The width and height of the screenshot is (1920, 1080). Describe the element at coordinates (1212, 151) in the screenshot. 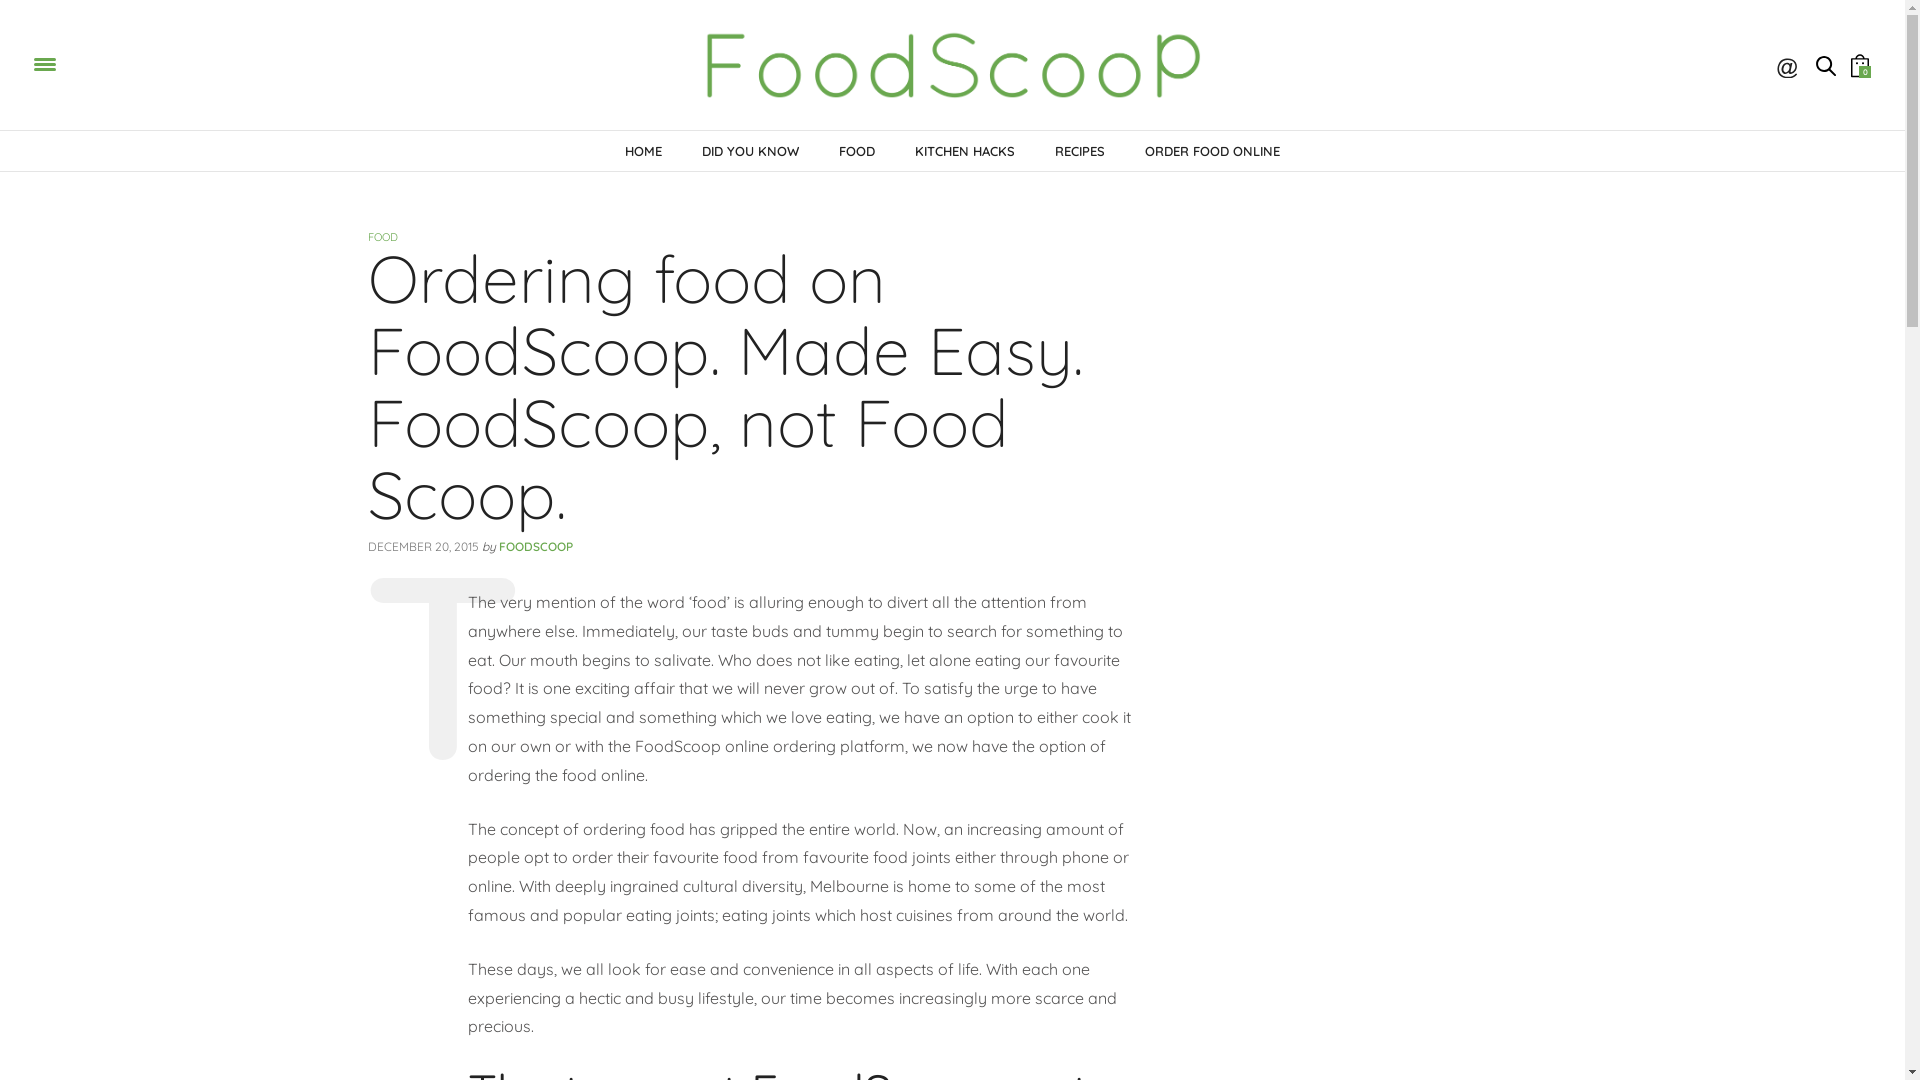

I see `ORDER FOOD ONLINE` at that location.